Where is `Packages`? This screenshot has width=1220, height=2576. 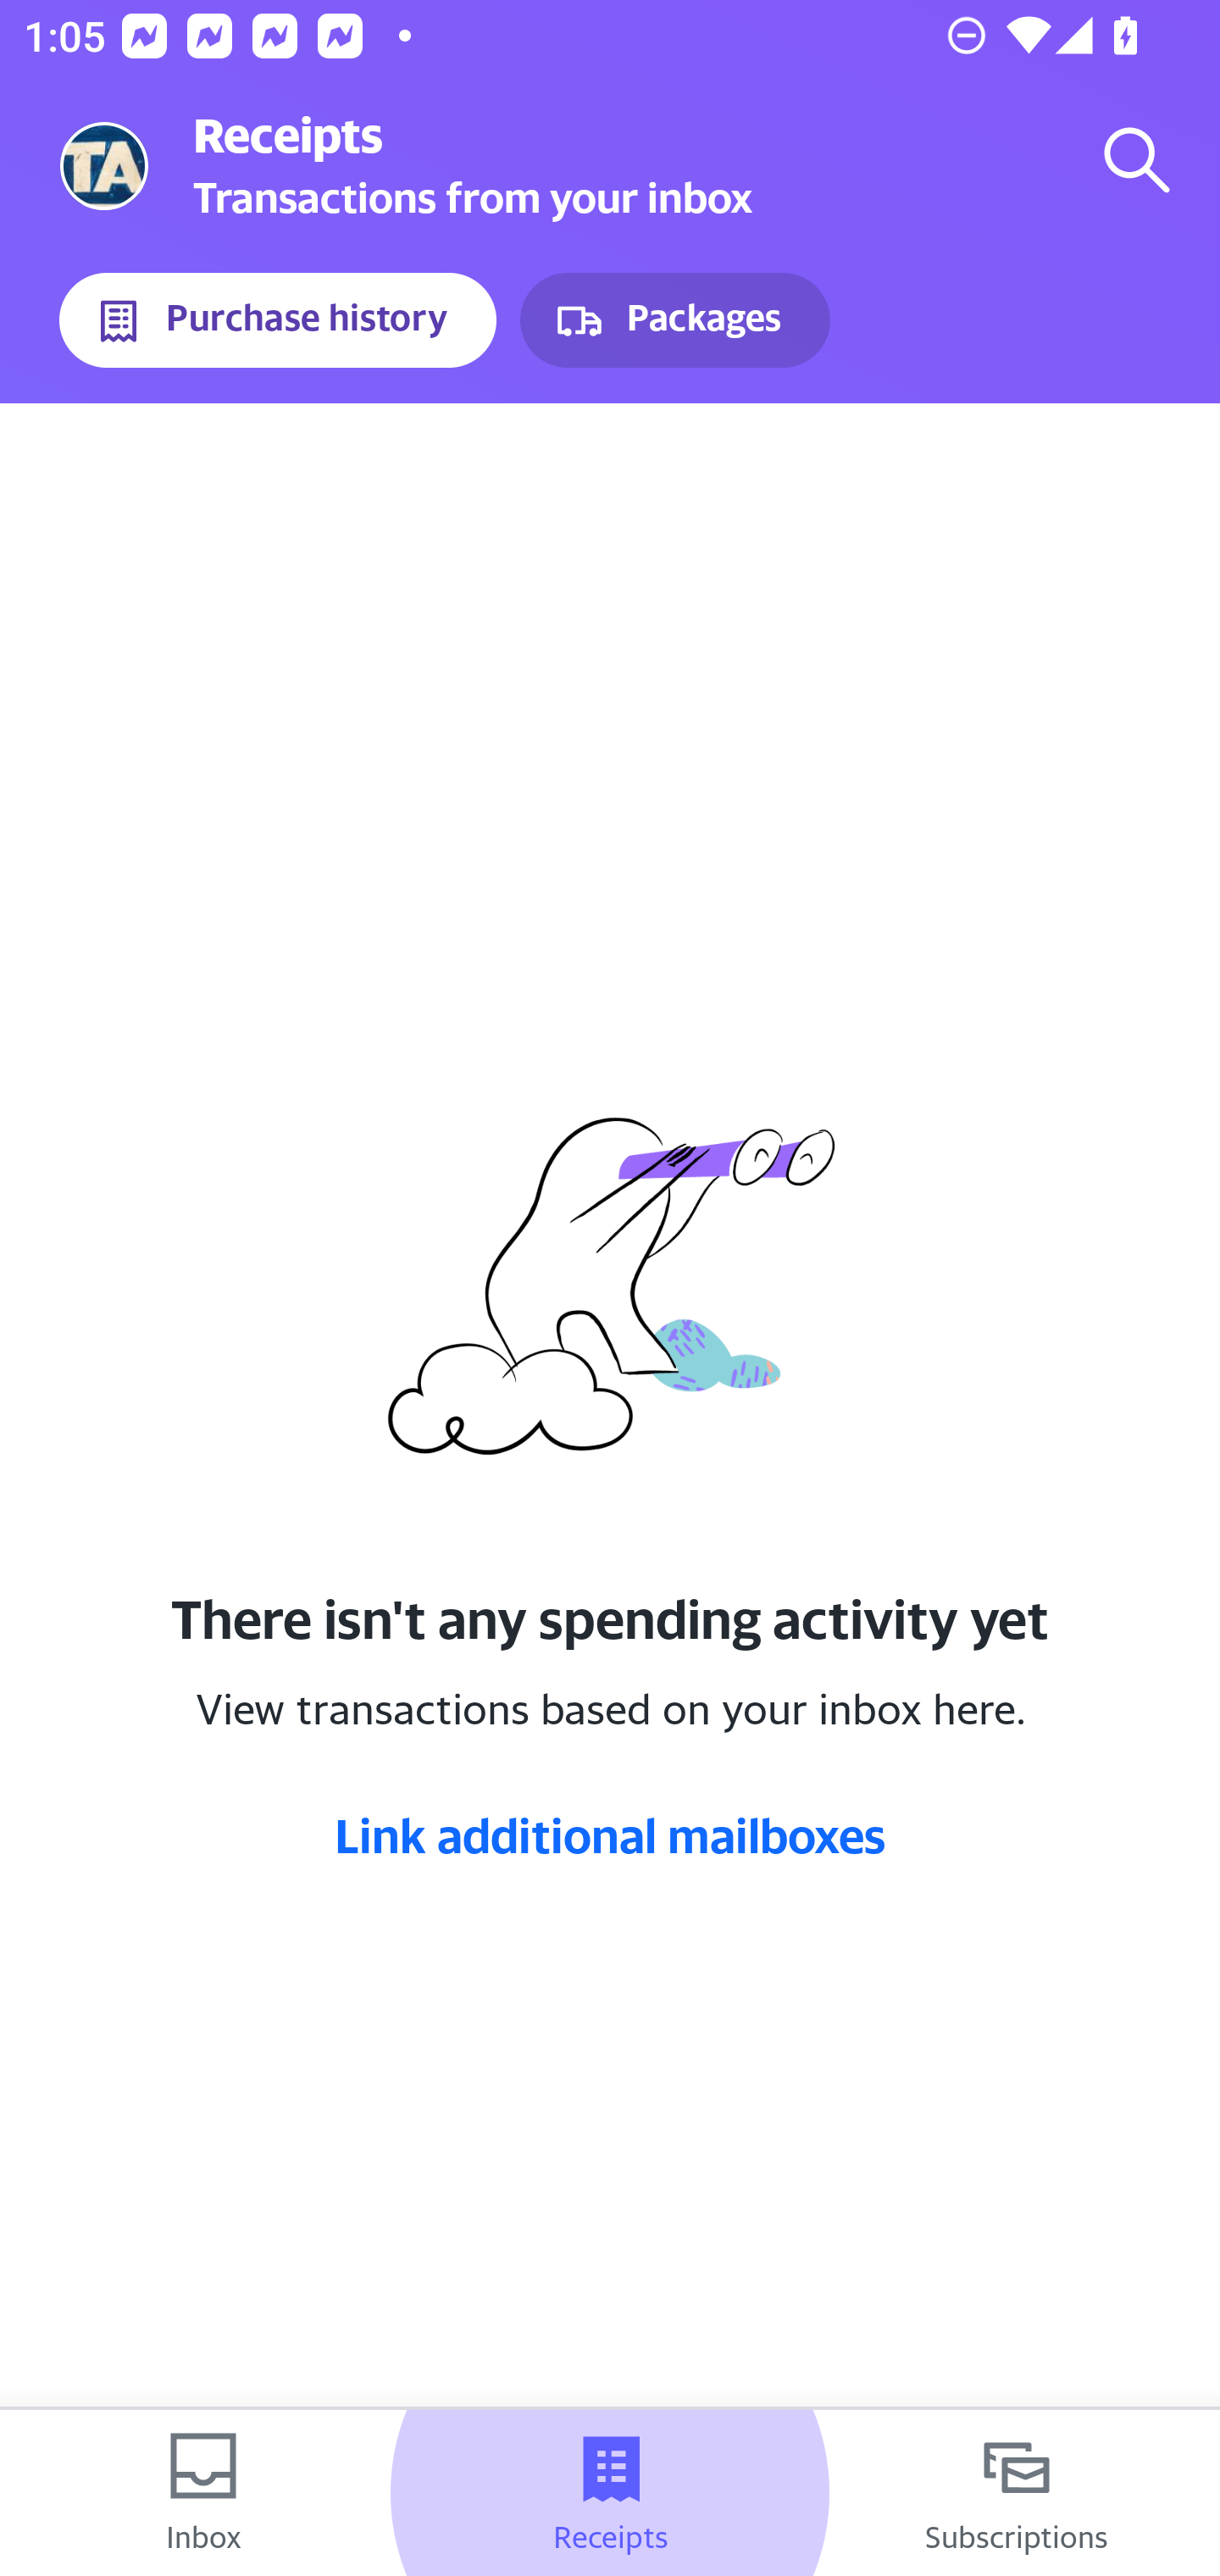 Packages is located at coordinates (674, 320).